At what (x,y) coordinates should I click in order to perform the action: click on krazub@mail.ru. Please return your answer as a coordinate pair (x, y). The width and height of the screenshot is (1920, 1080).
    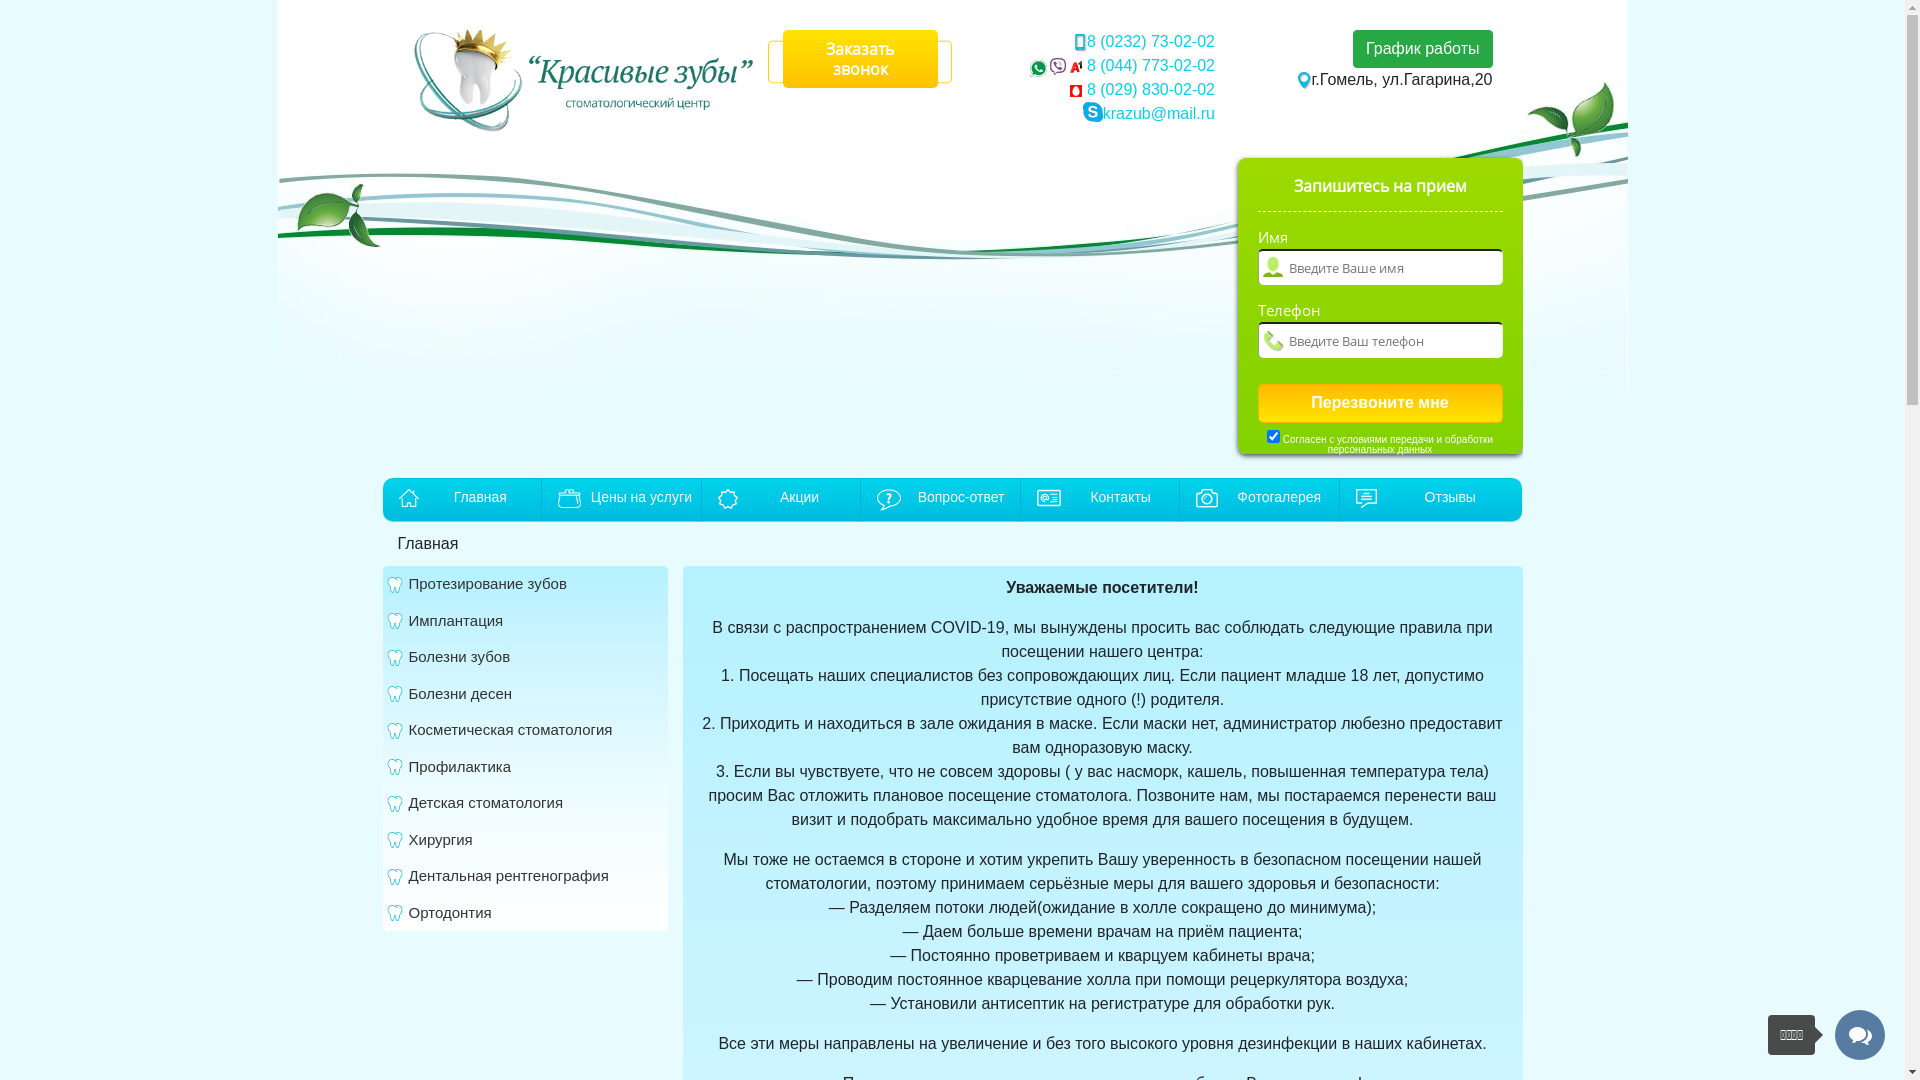
    Looking at the image, I should click on (1159, 114).